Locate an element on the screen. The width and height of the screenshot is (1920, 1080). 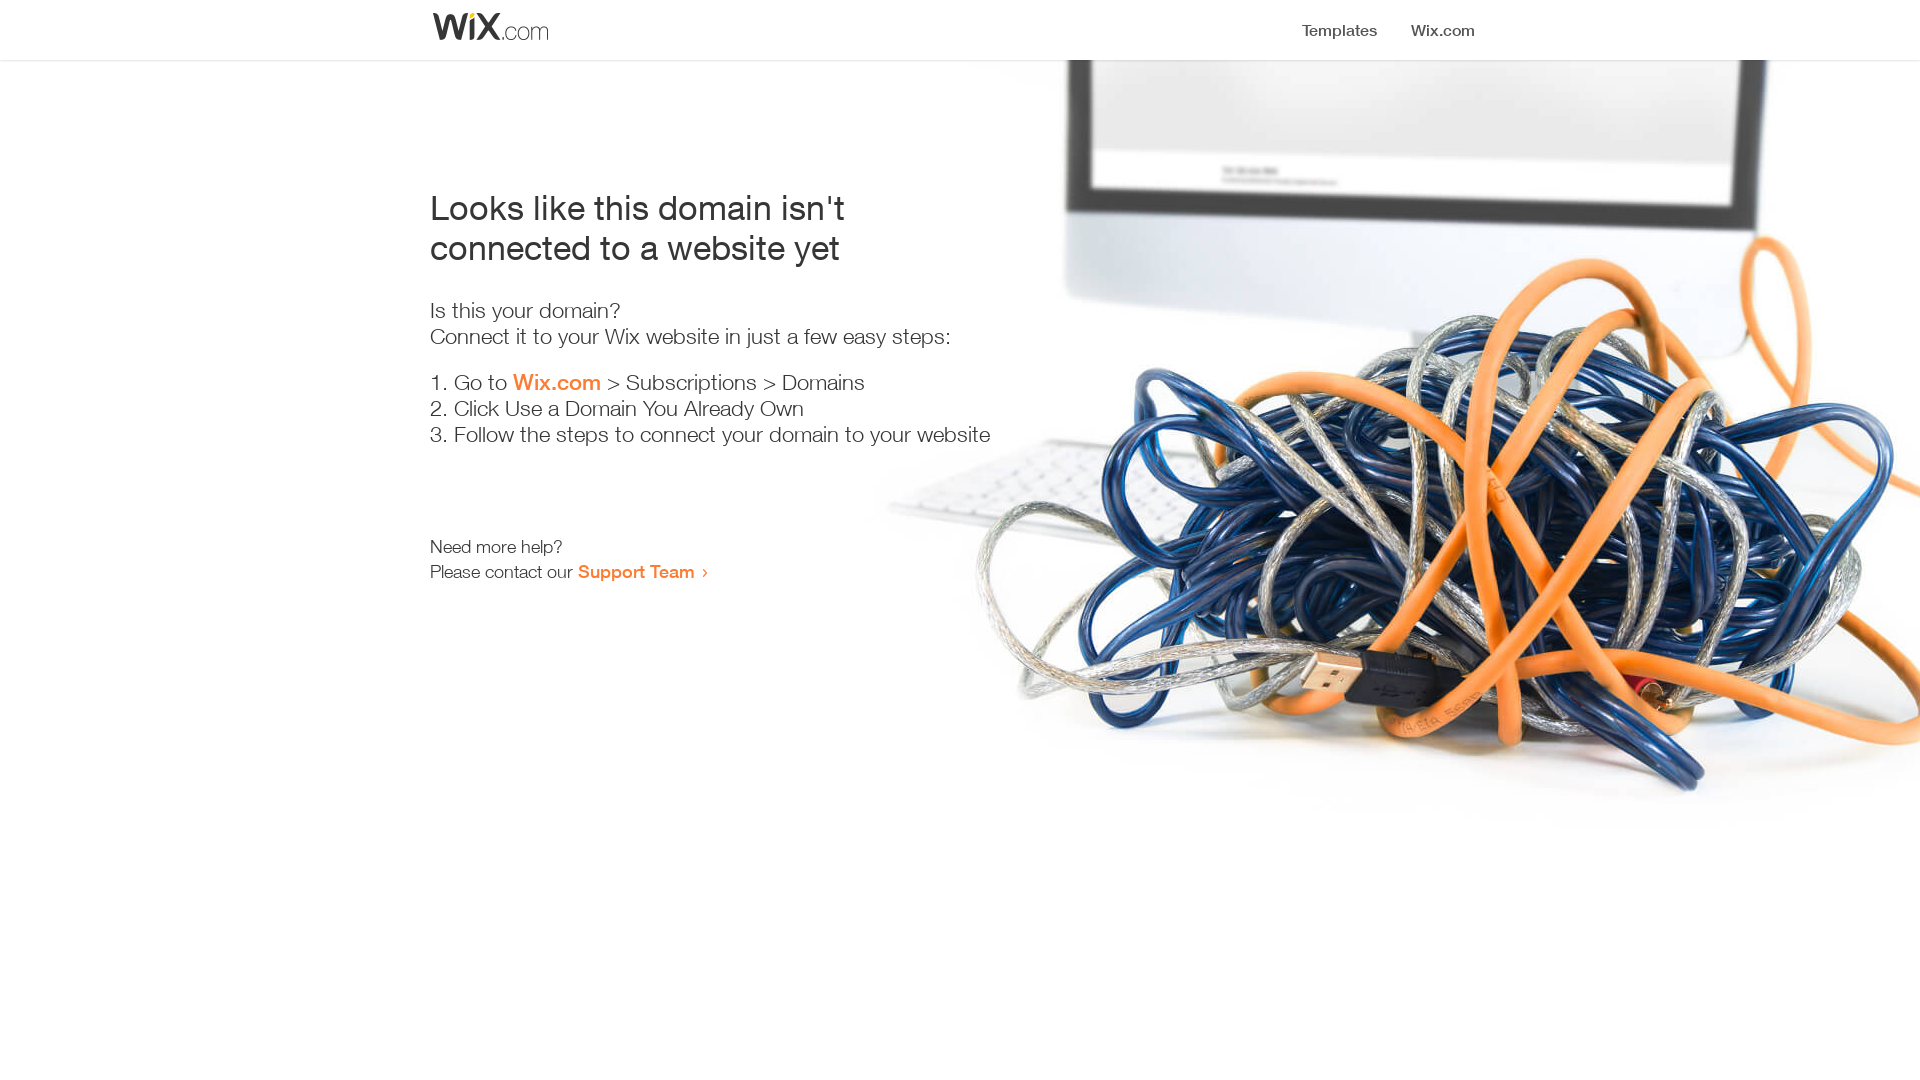
Support Team is located at coordinates (636, 571).